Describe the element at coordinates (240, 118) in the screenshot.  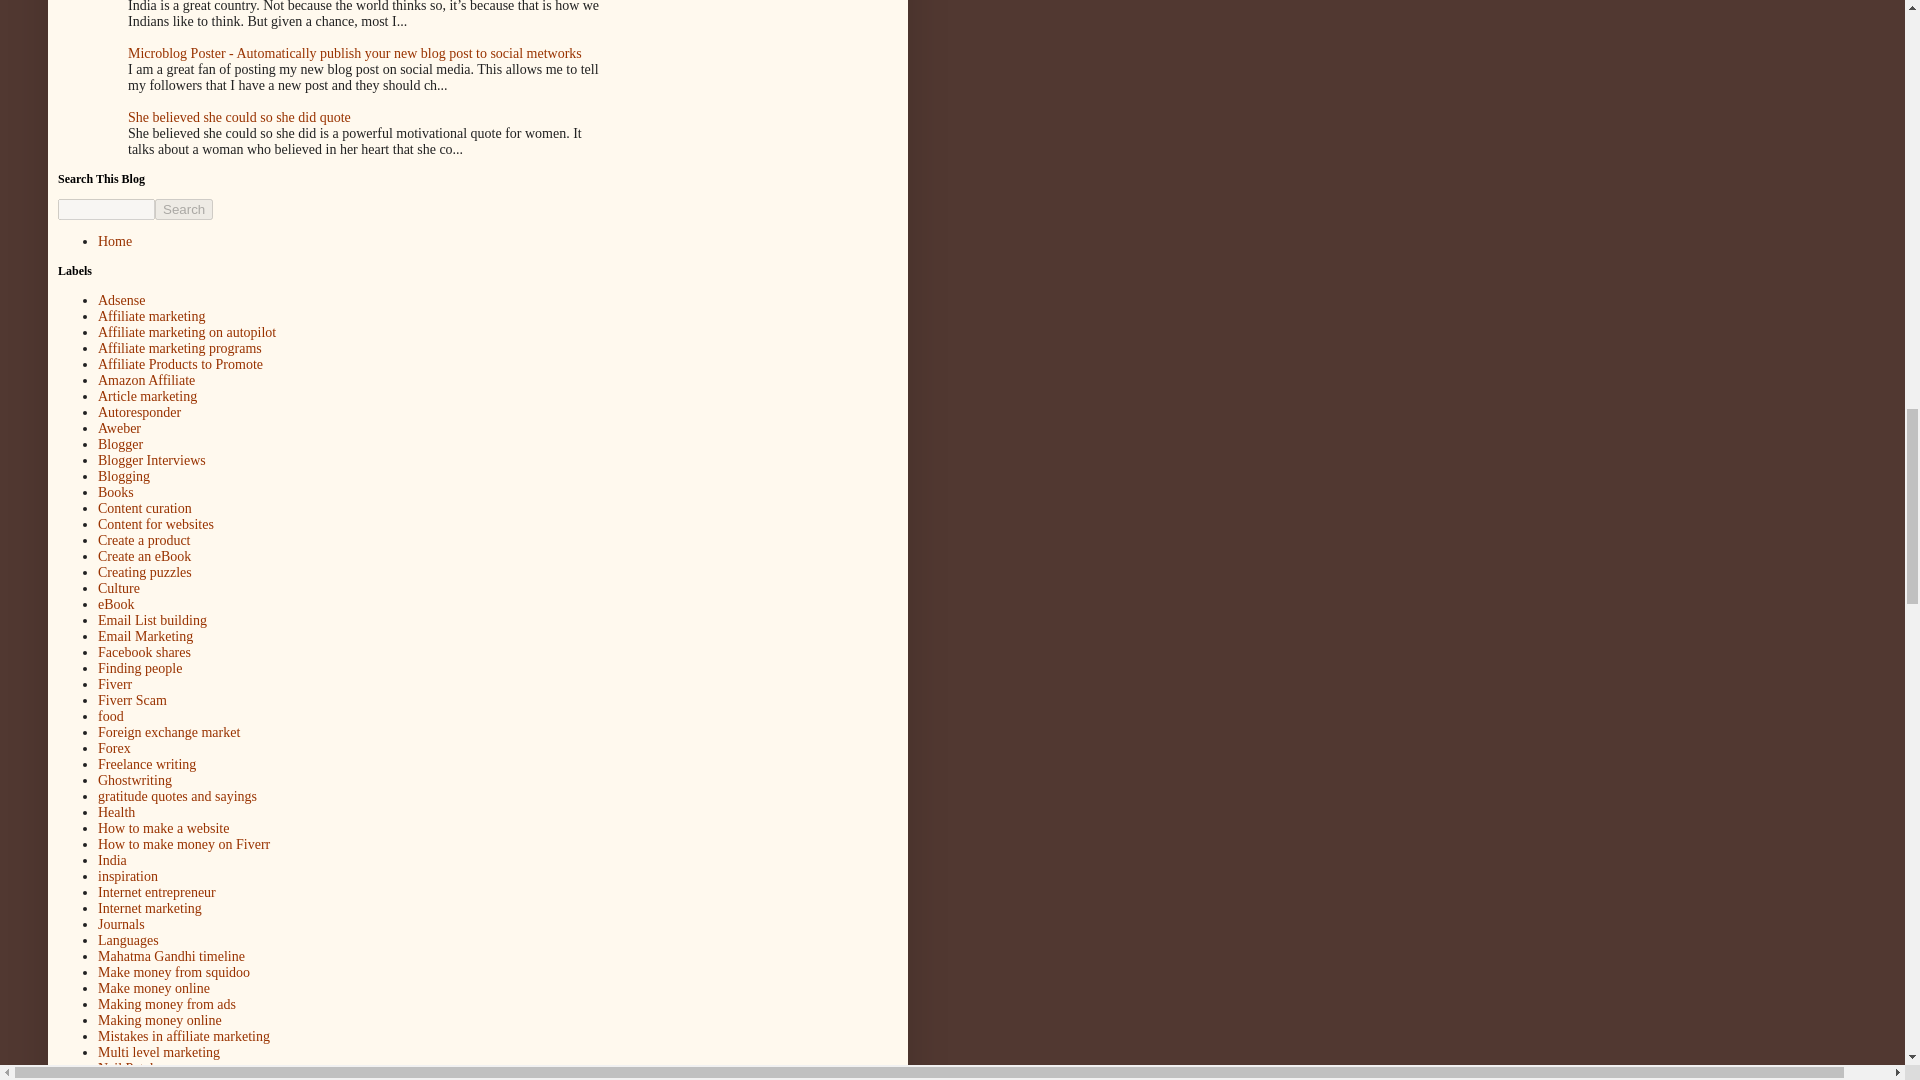
I see `She believed she could so she did quote` at that location.